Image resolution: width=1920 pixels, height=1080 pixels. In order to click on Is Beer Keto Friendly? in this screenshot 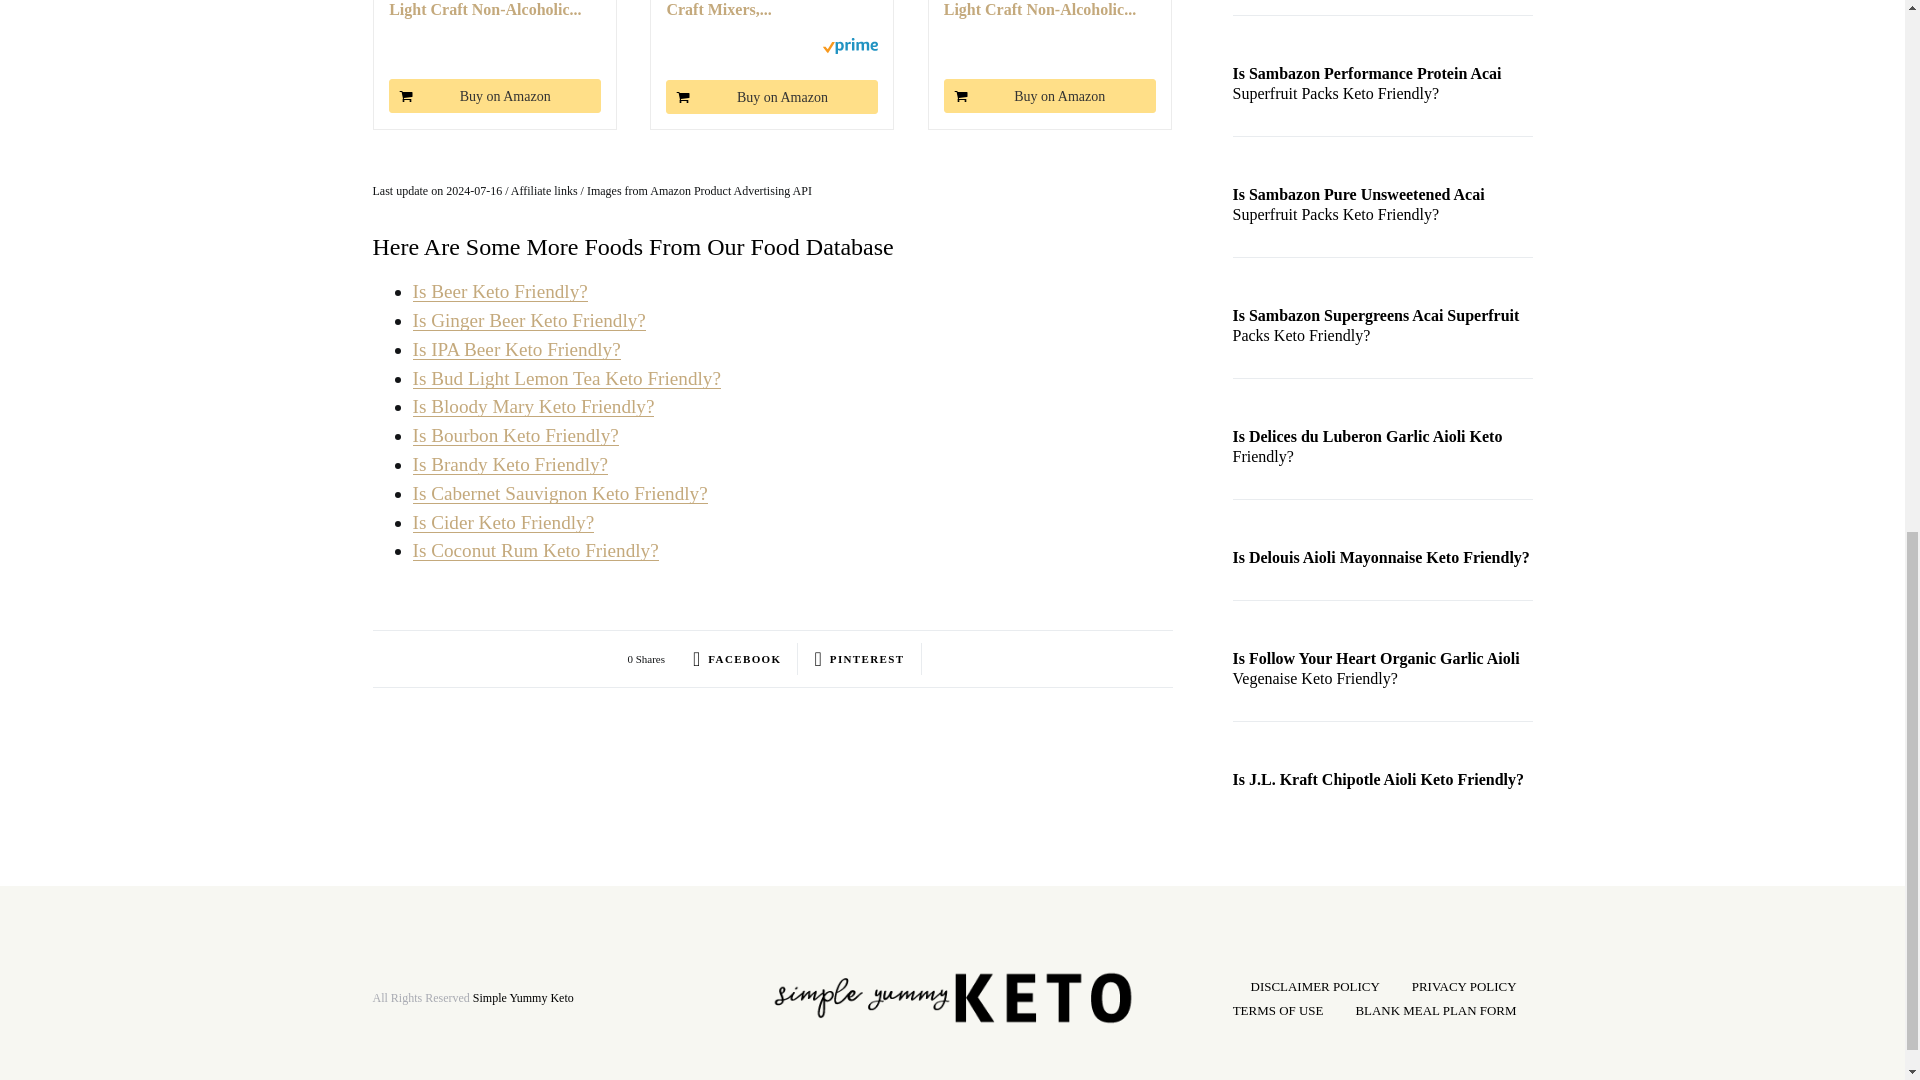, I will do `click(500, 291)`.